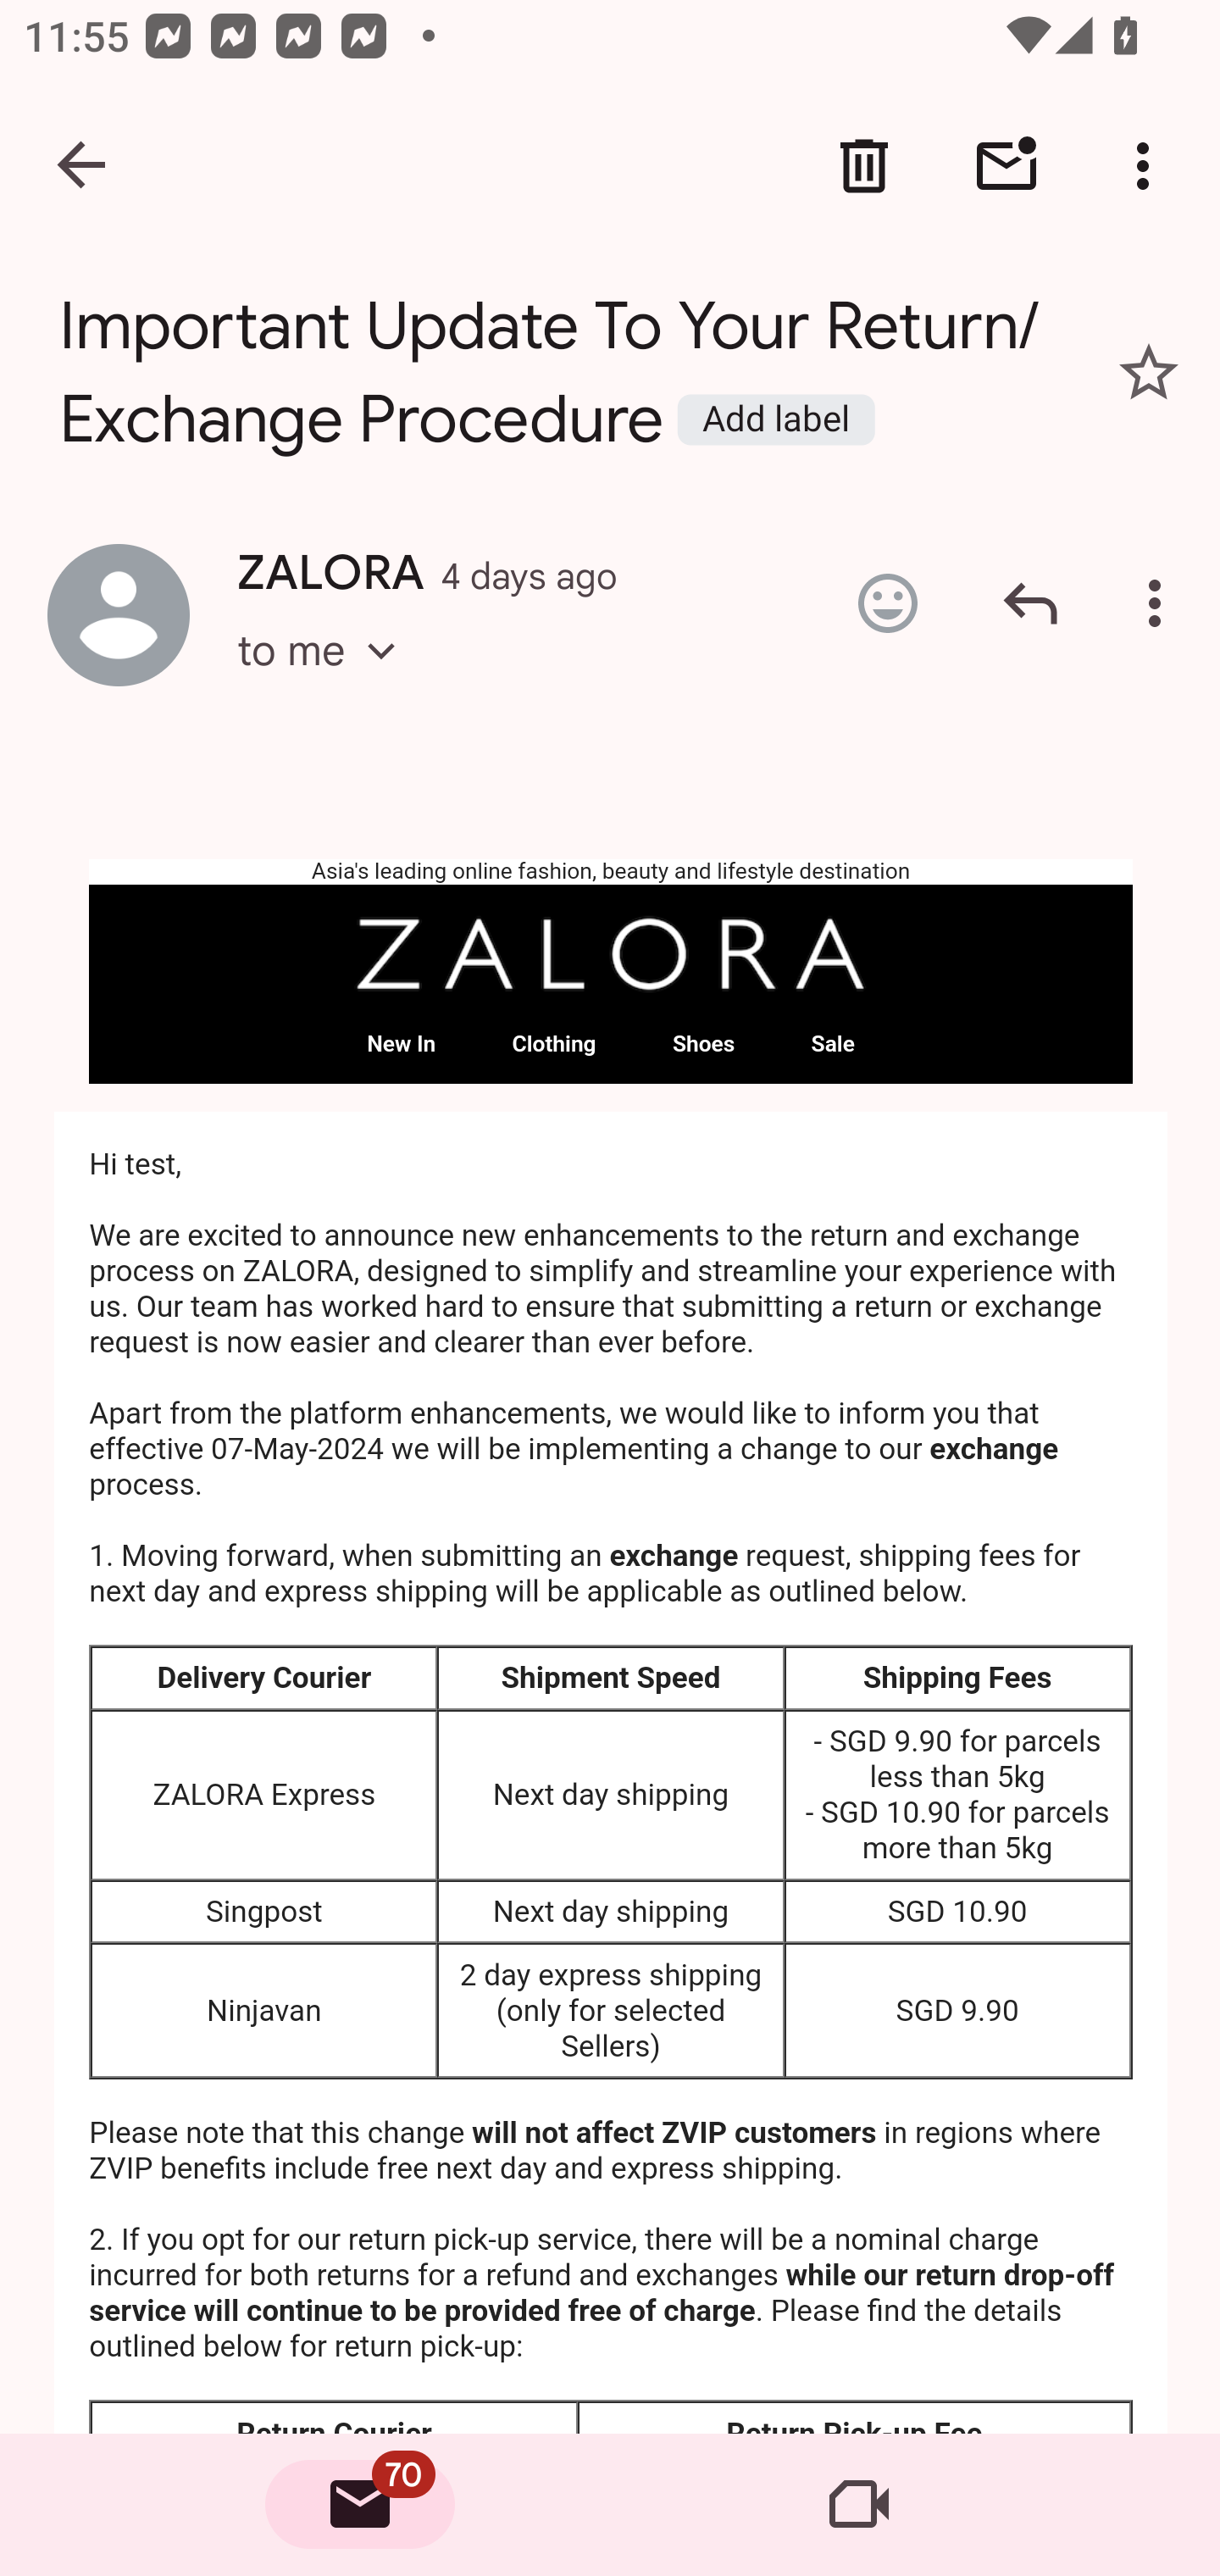 This screenshot has height=2576, width=1220. I want to click on Delete, so click(864, 166).